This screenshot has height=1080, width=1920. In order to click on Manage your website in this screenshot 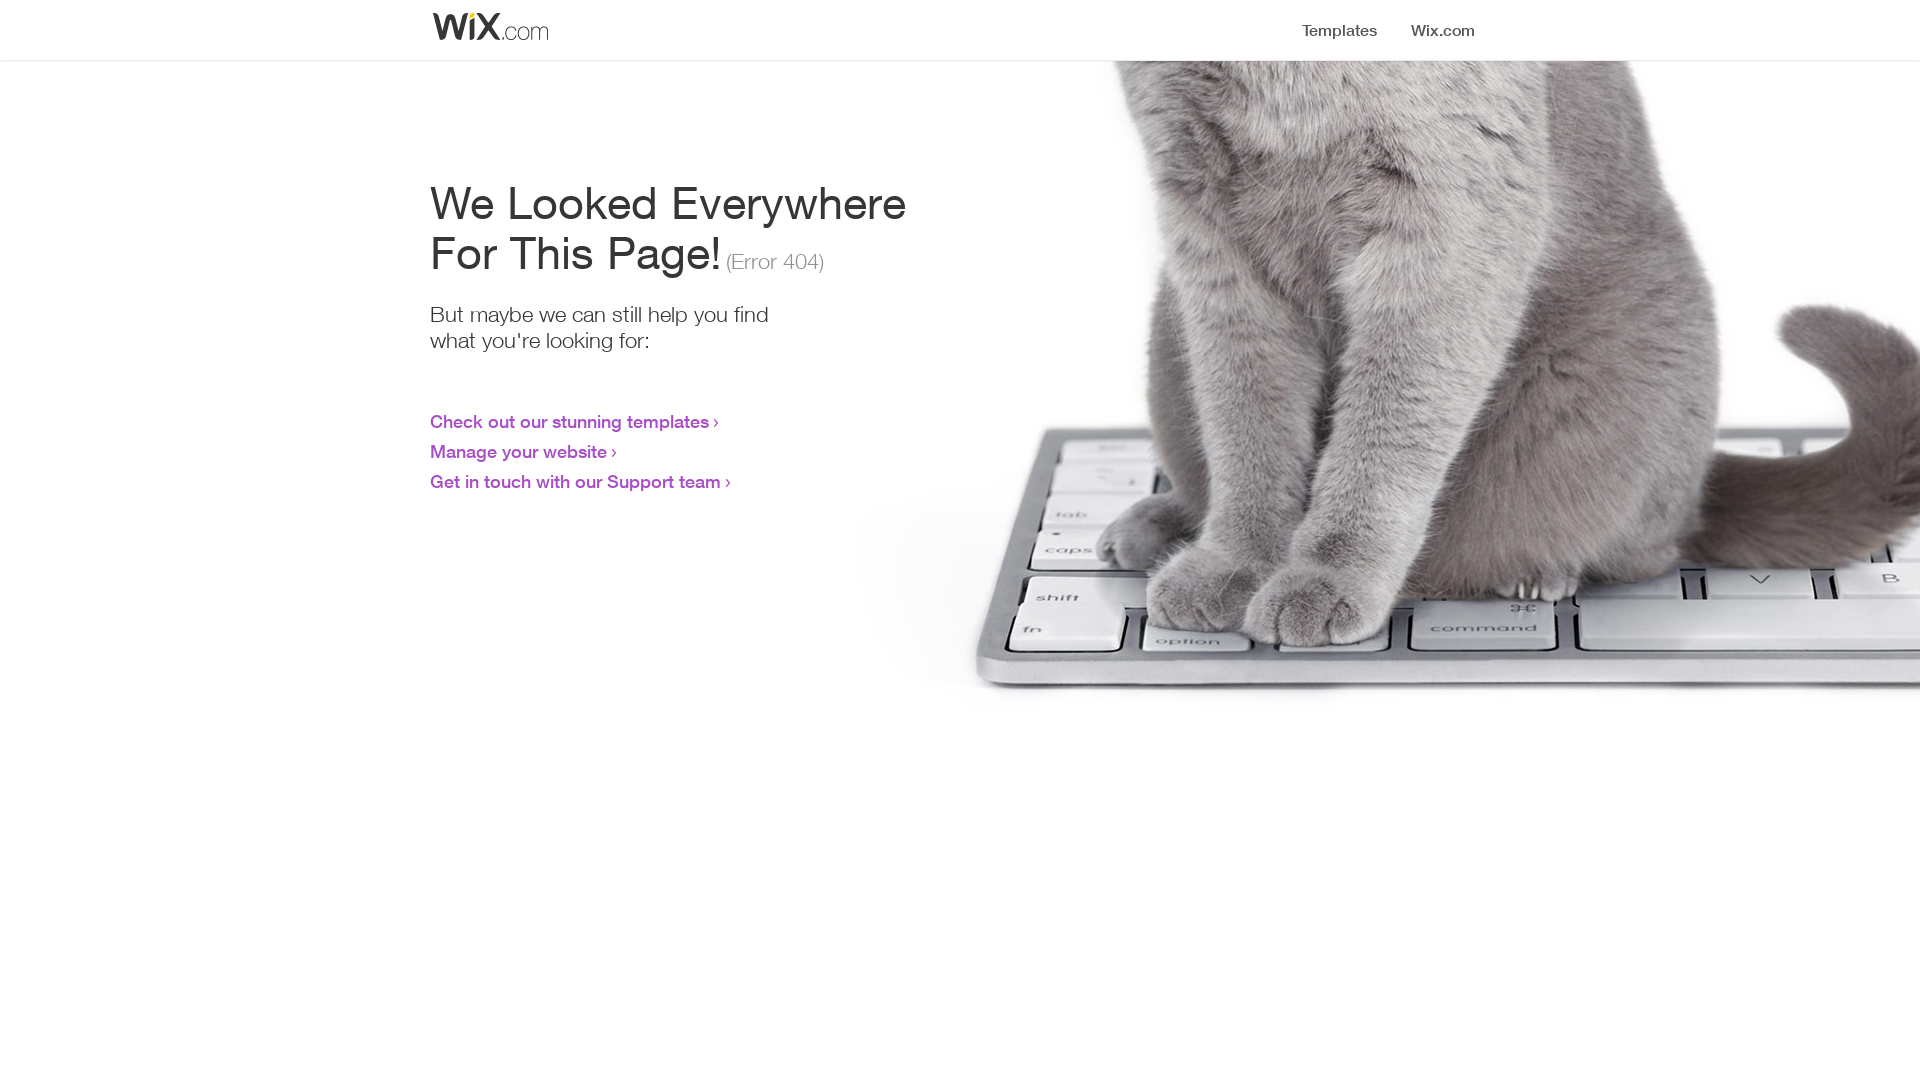, I will do `click(518, 451)`.